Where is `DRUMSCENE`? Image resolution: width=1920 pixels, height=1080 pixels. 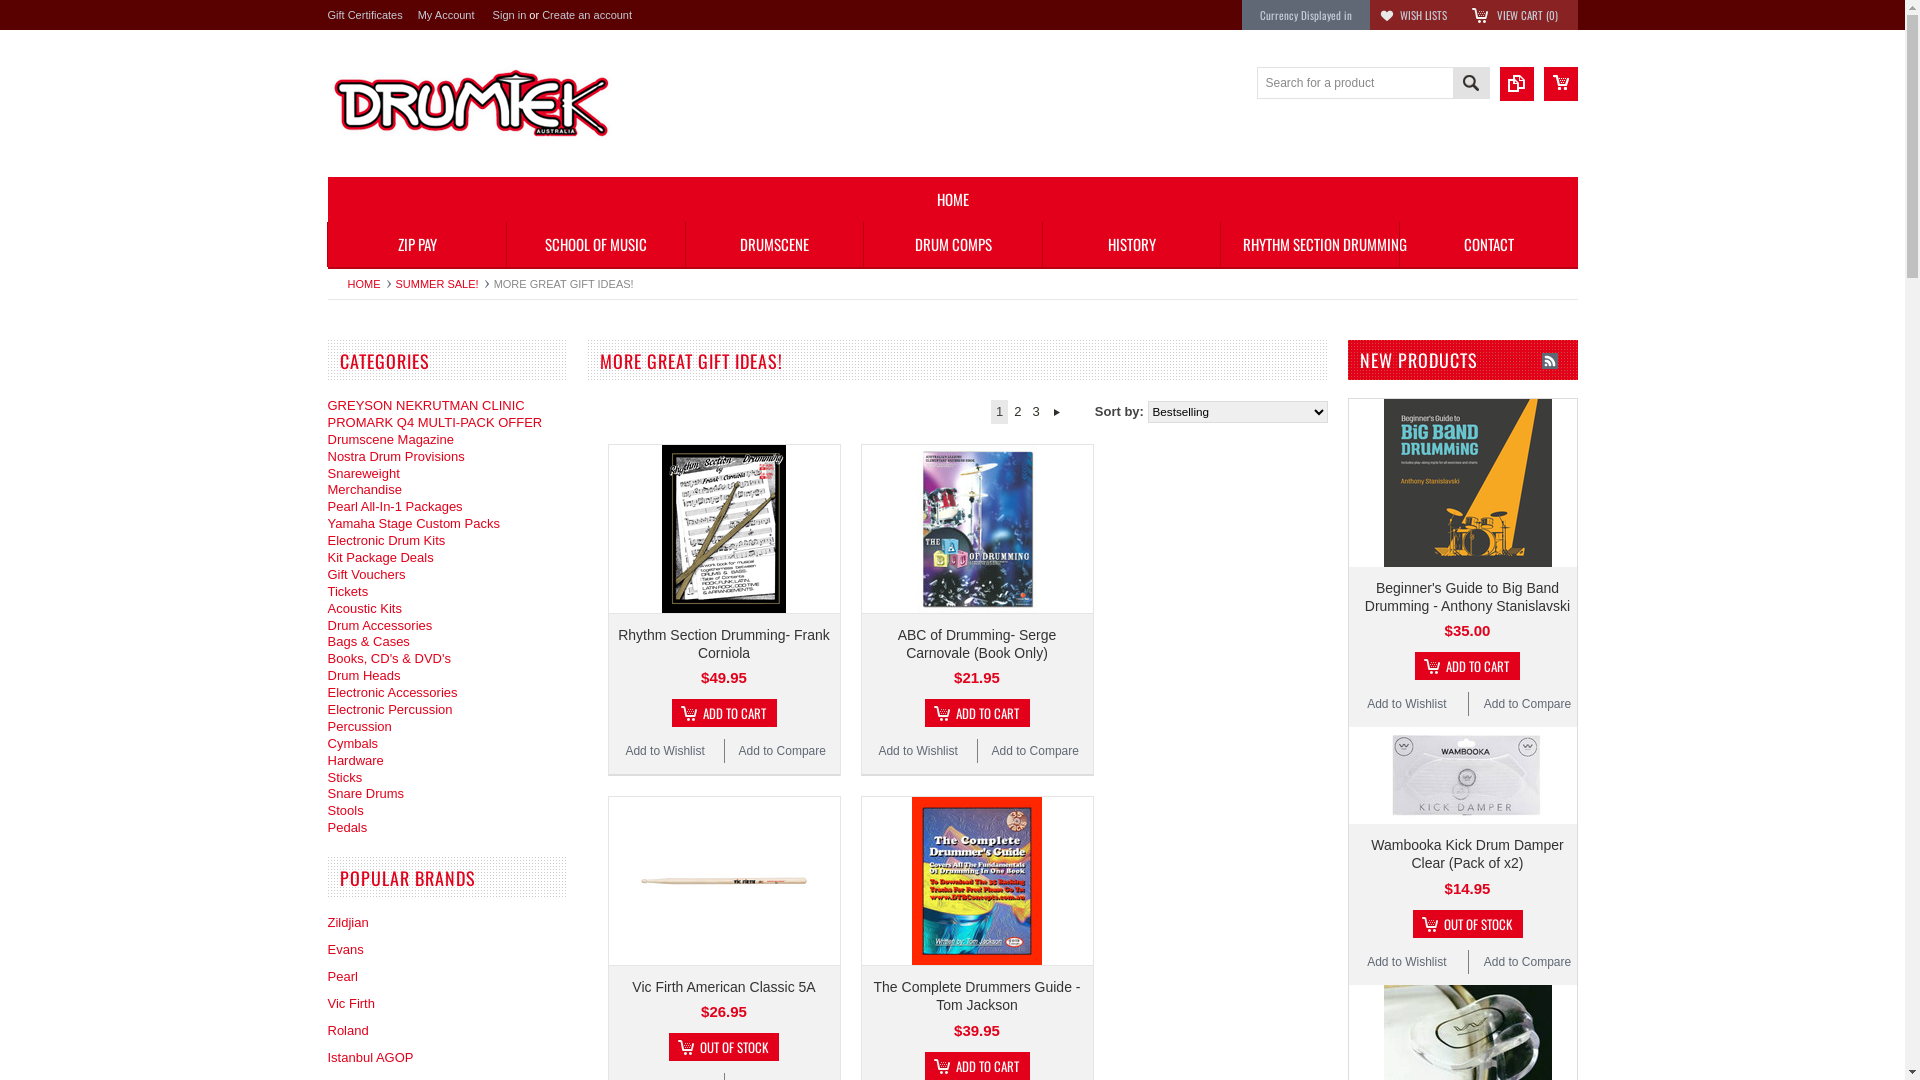 DRUMSCENE is located at coordinates (774, 244).